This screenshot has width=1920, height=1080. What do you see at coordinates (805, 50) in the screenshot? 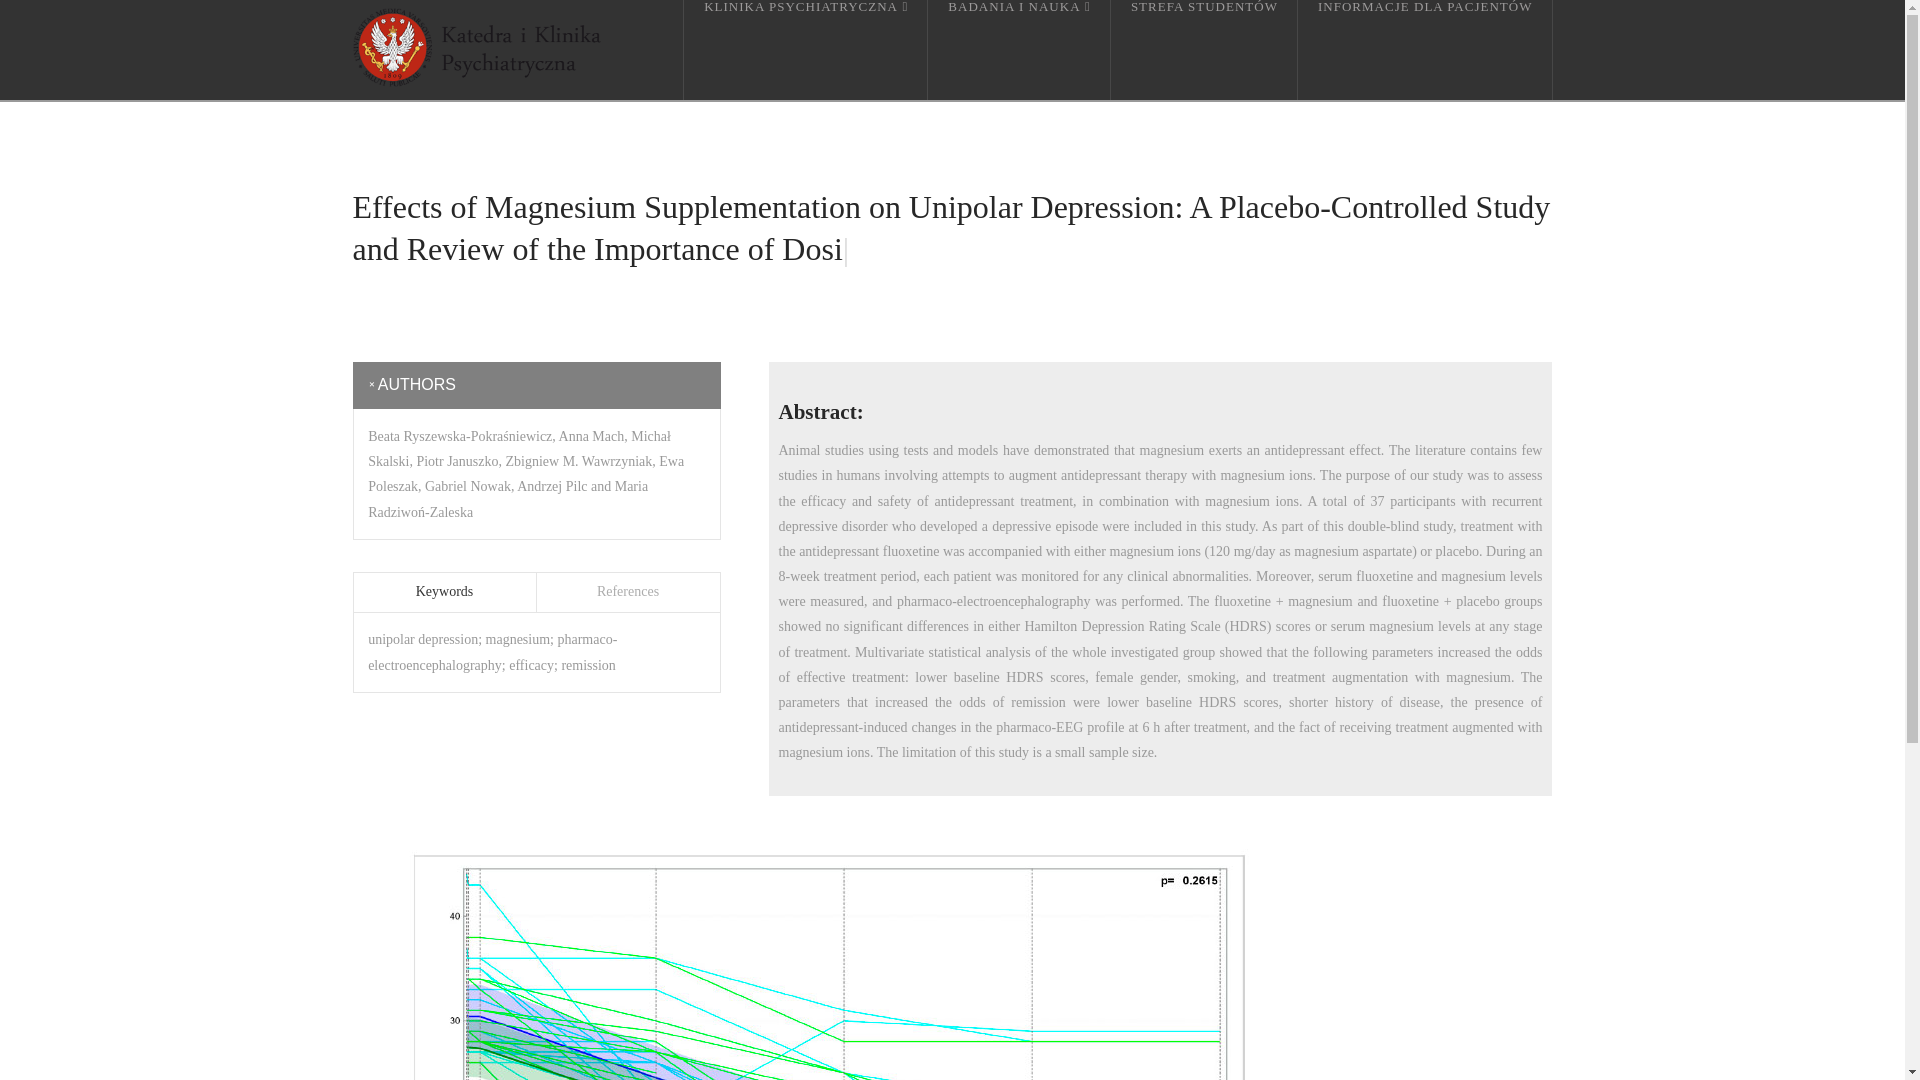
I see `KLINIKA PSYCHIATRYCZNA` at bounding box center [805, 50].